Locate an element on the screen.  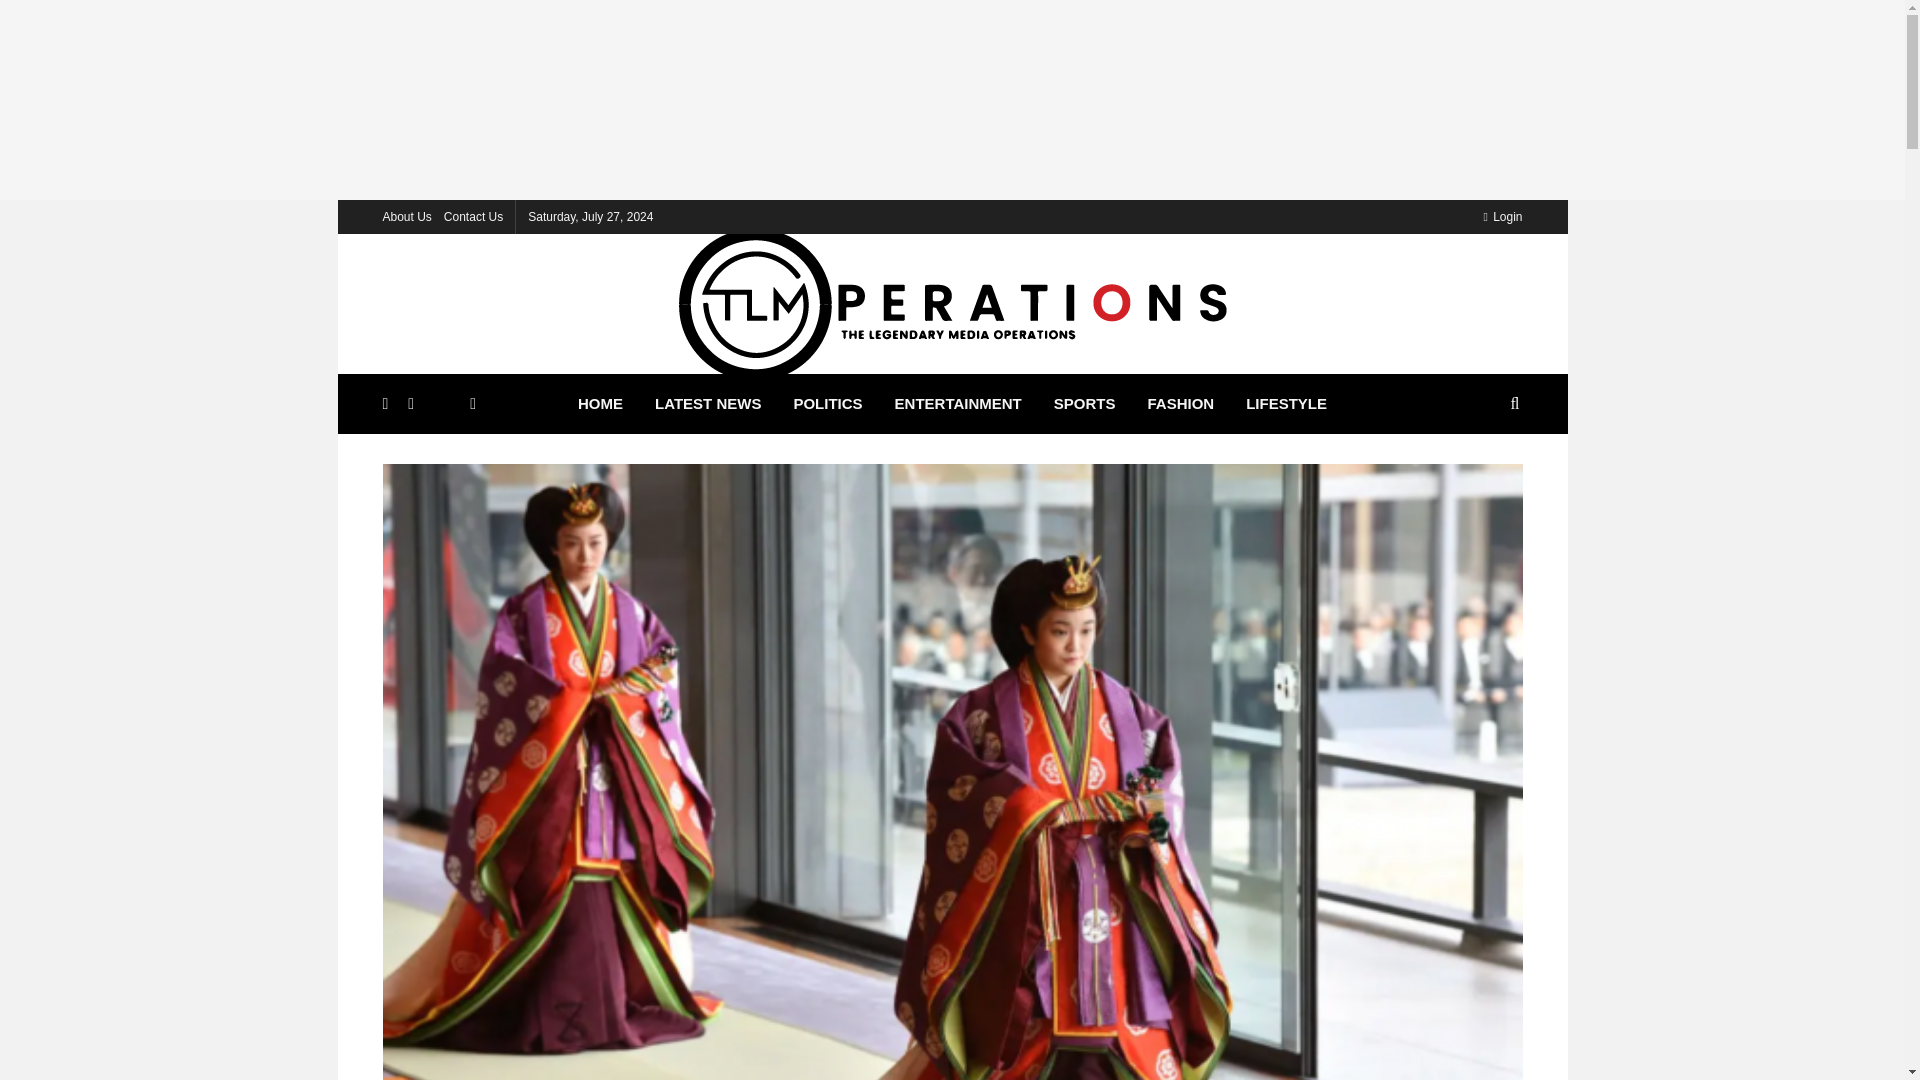
POLITICS is located at coordinates (827, 404).